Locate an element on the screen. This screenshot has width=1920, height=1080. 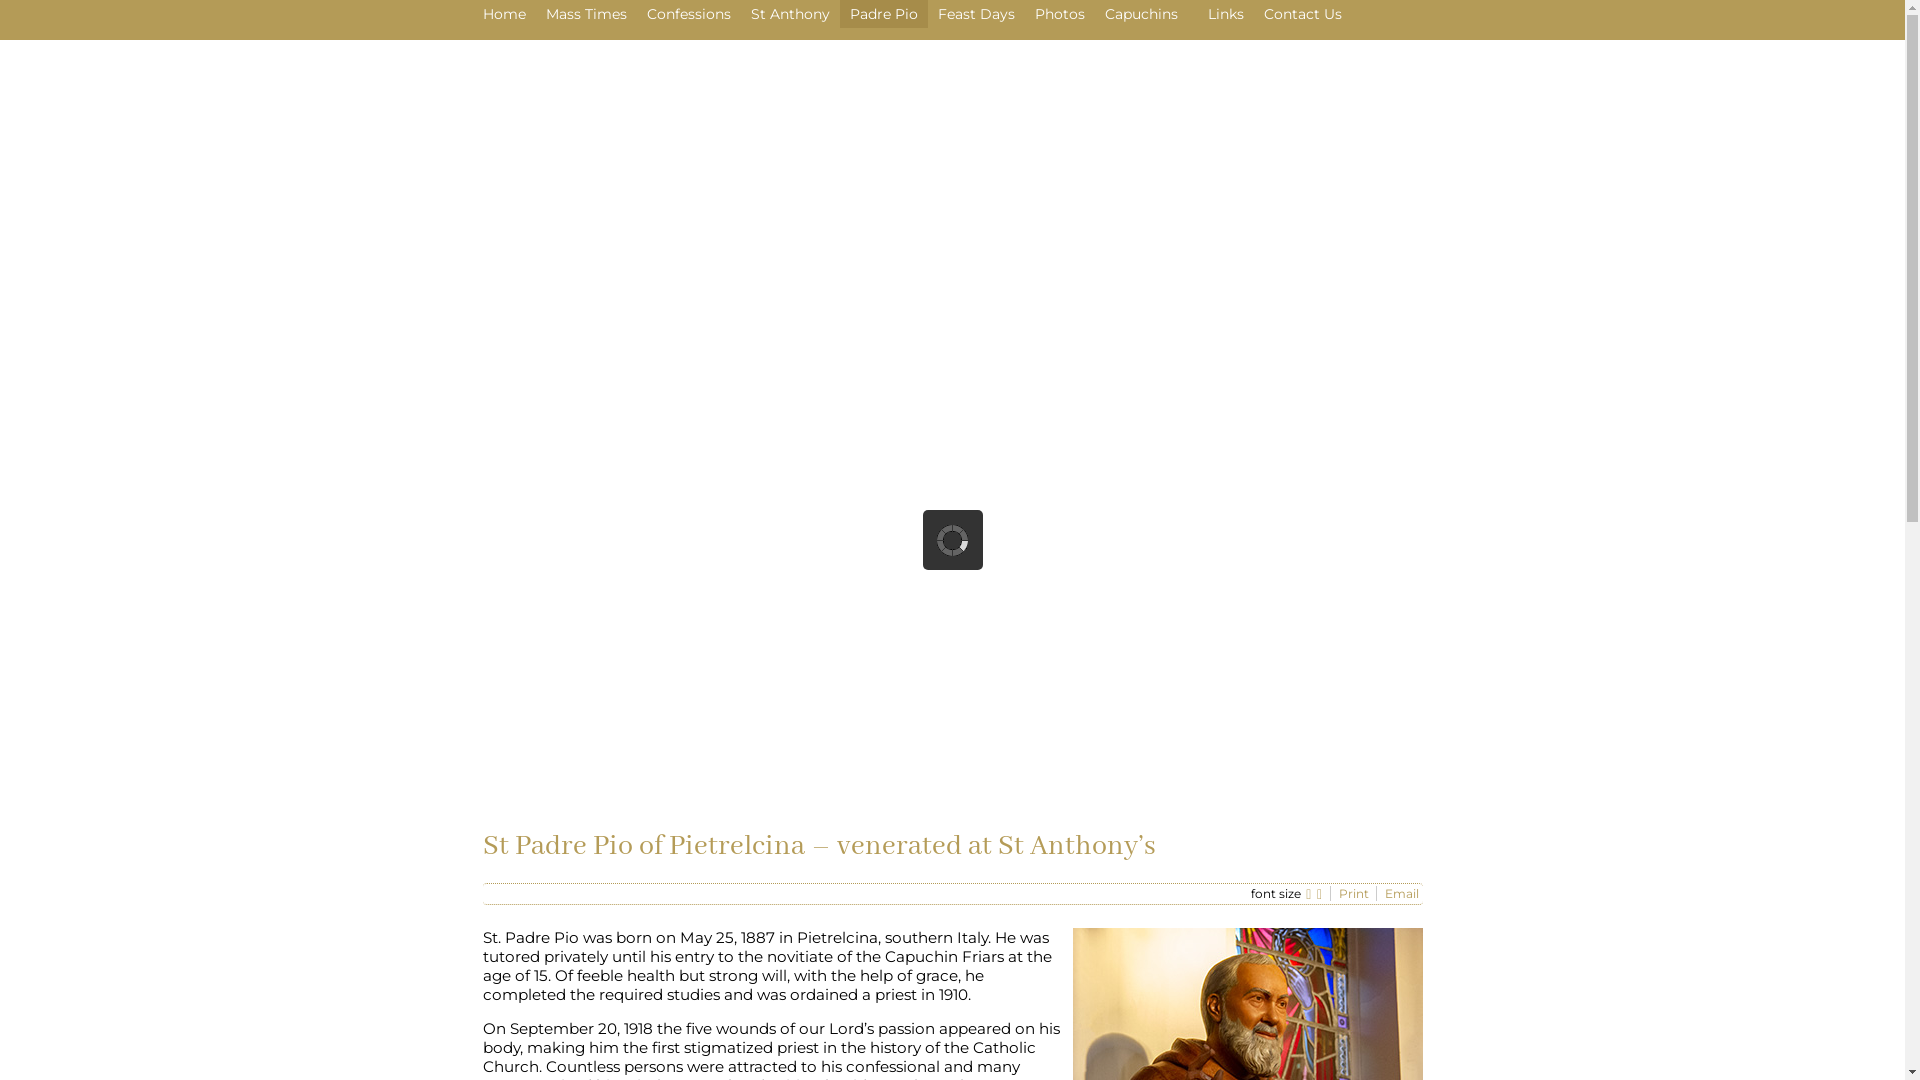
Print is located at coordinates (1354, 894).